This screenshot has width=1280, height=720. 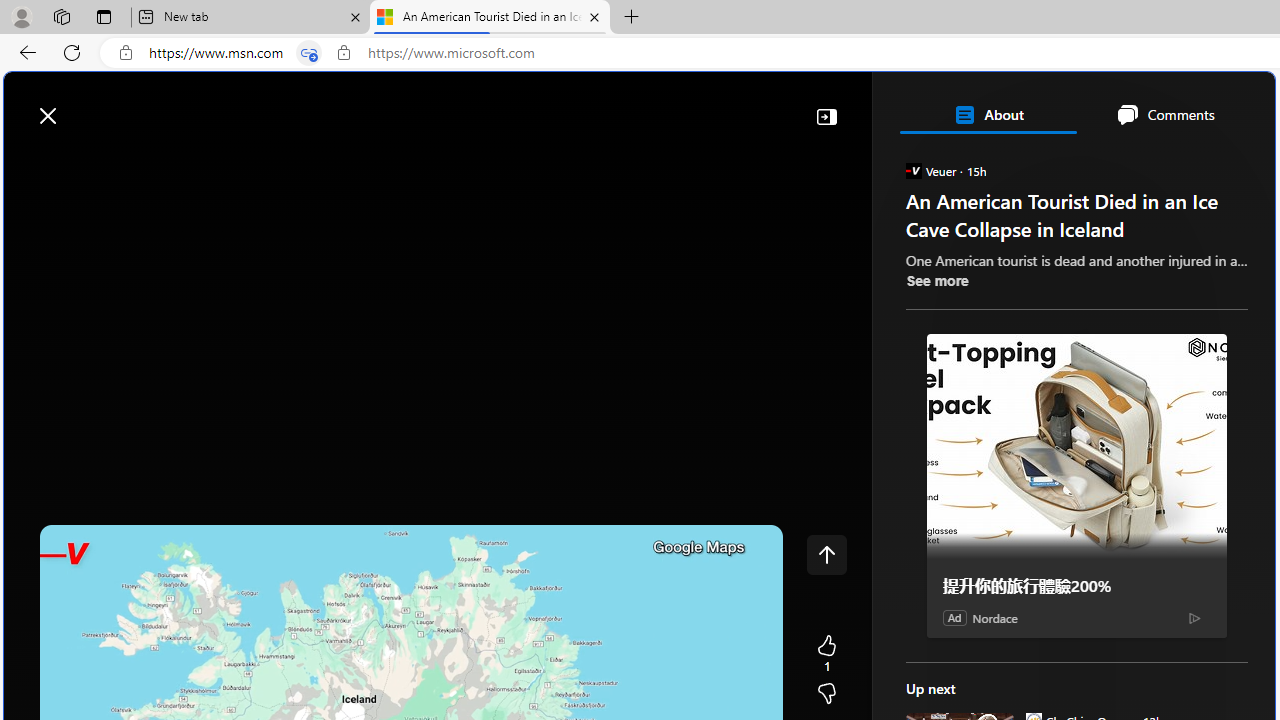 What do you see at coordinates (826, 116) in the screenshot?
I see `Collapse` at bounding box center [826, 116].